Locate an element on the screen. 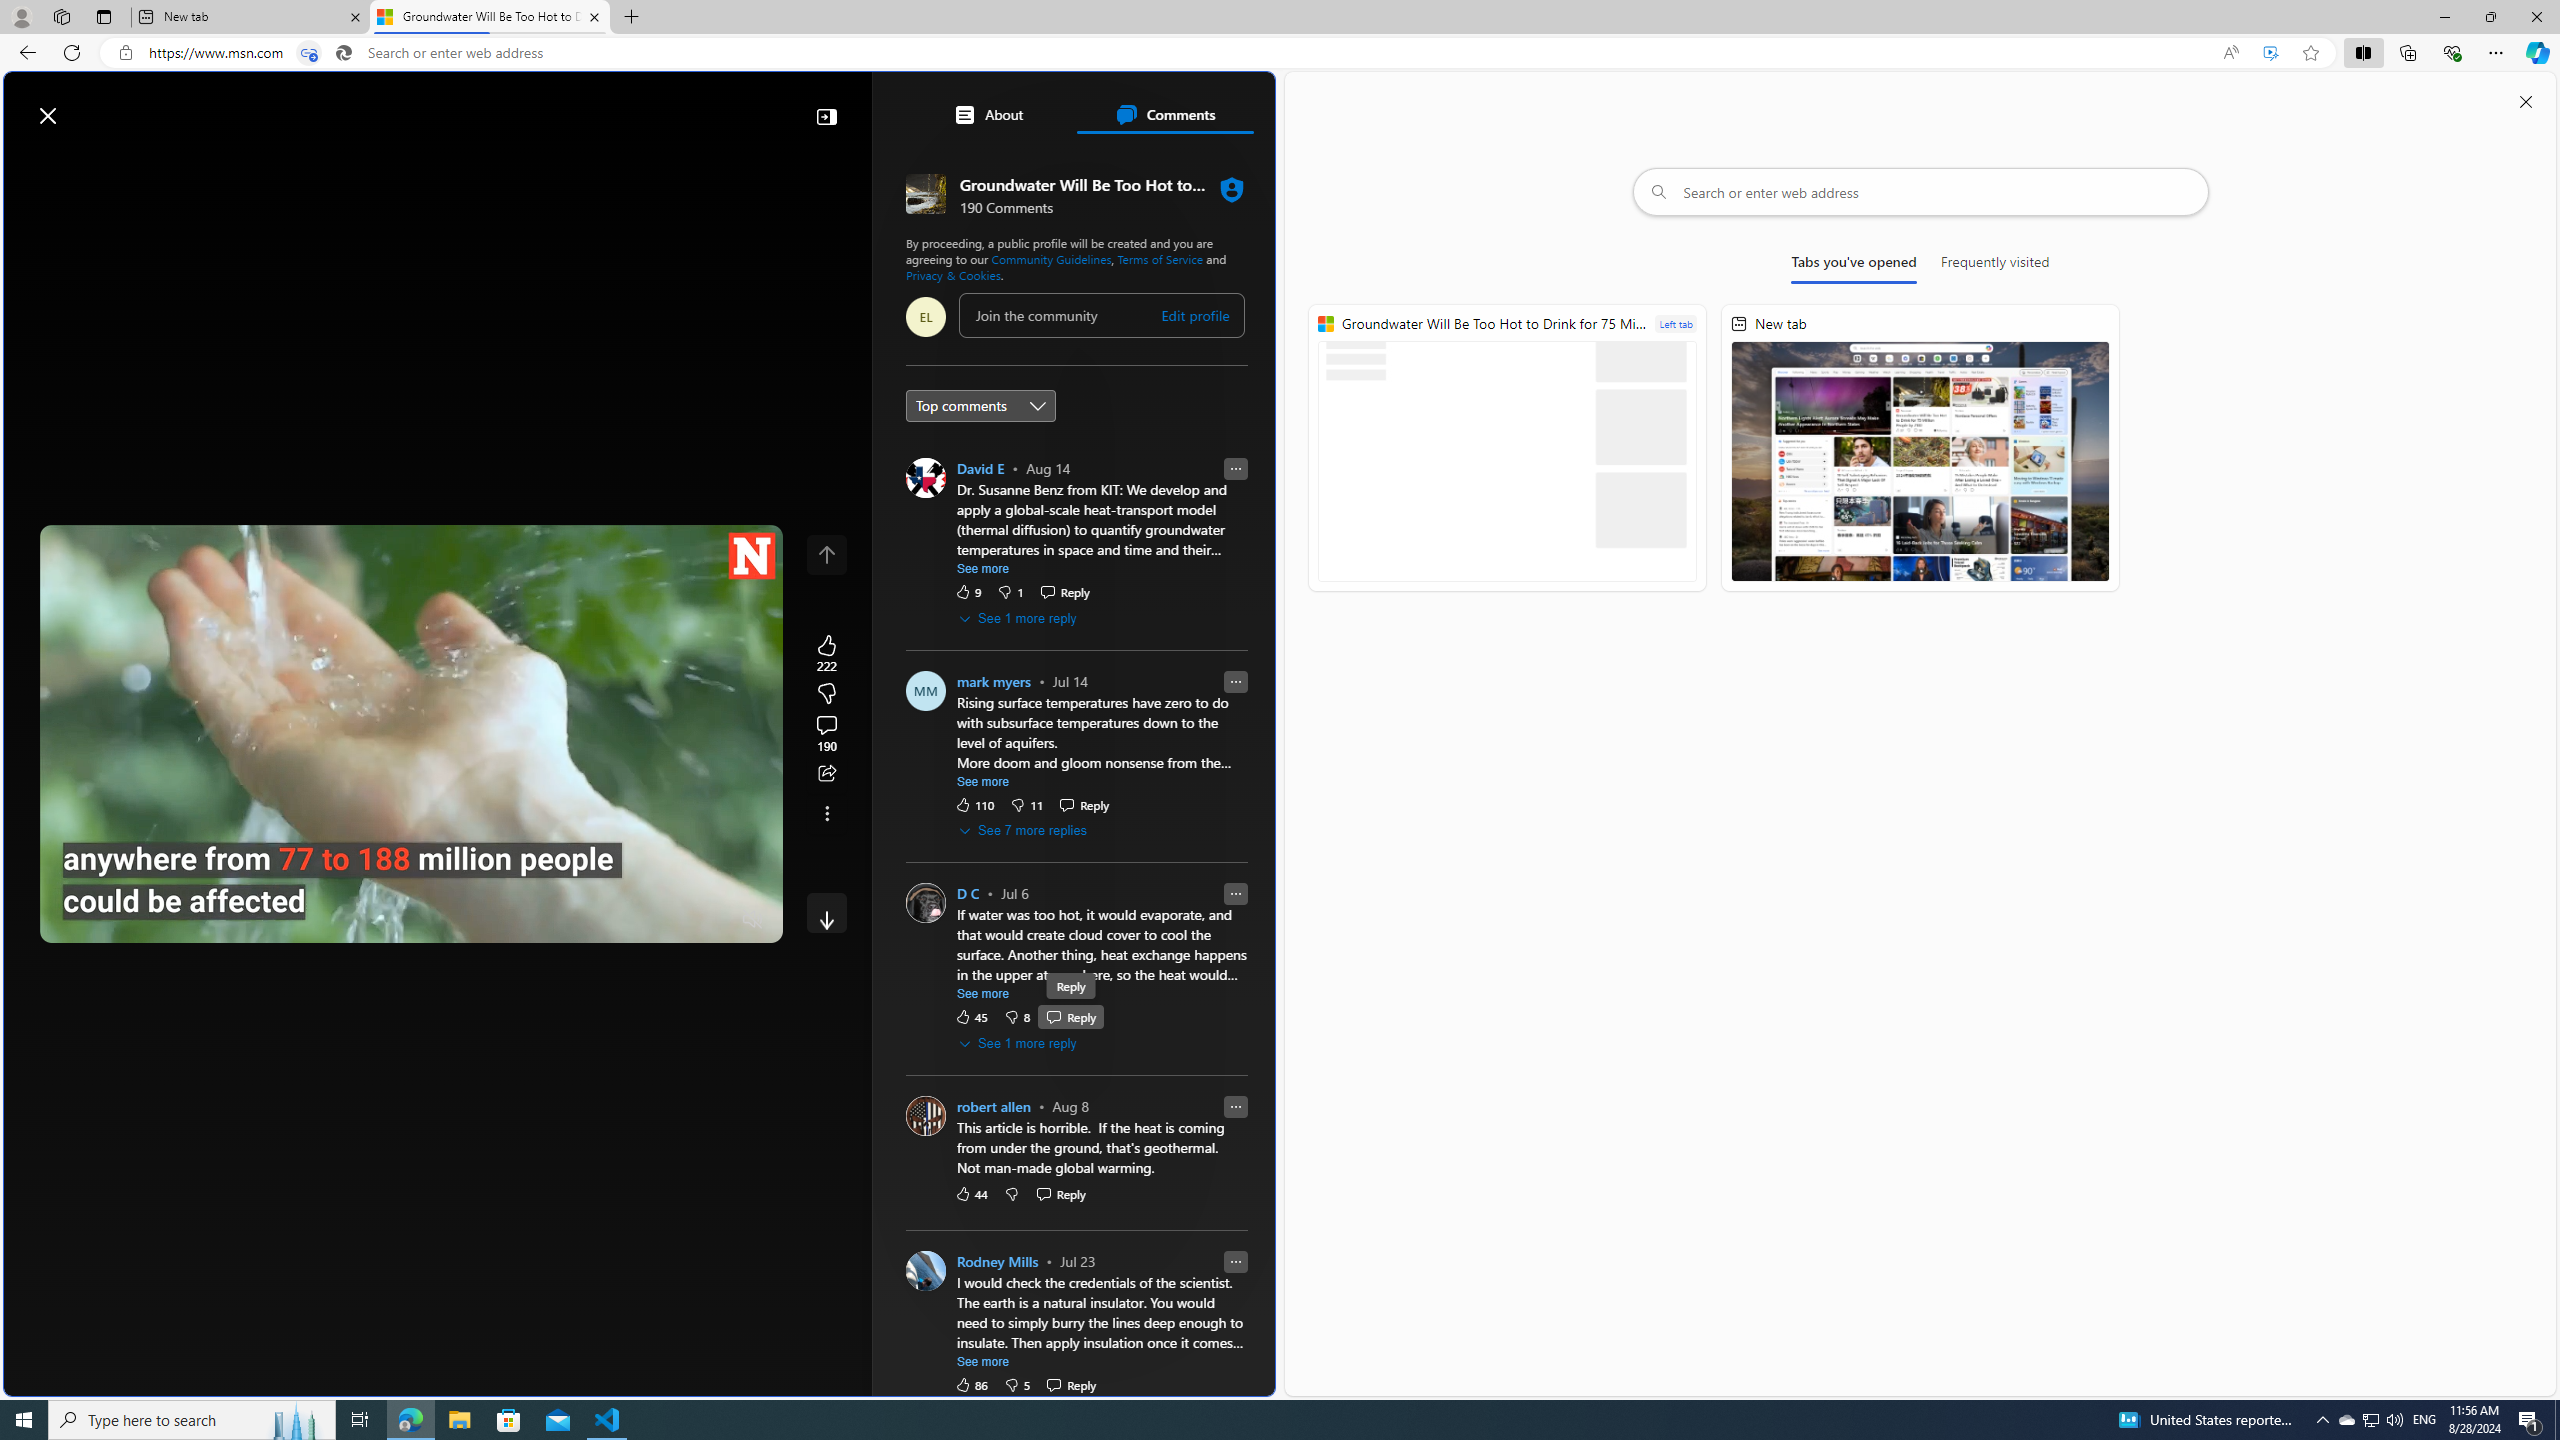 This screenshot has height=1440, width=2560. Dislike is located at coordinates (1017, 1384).